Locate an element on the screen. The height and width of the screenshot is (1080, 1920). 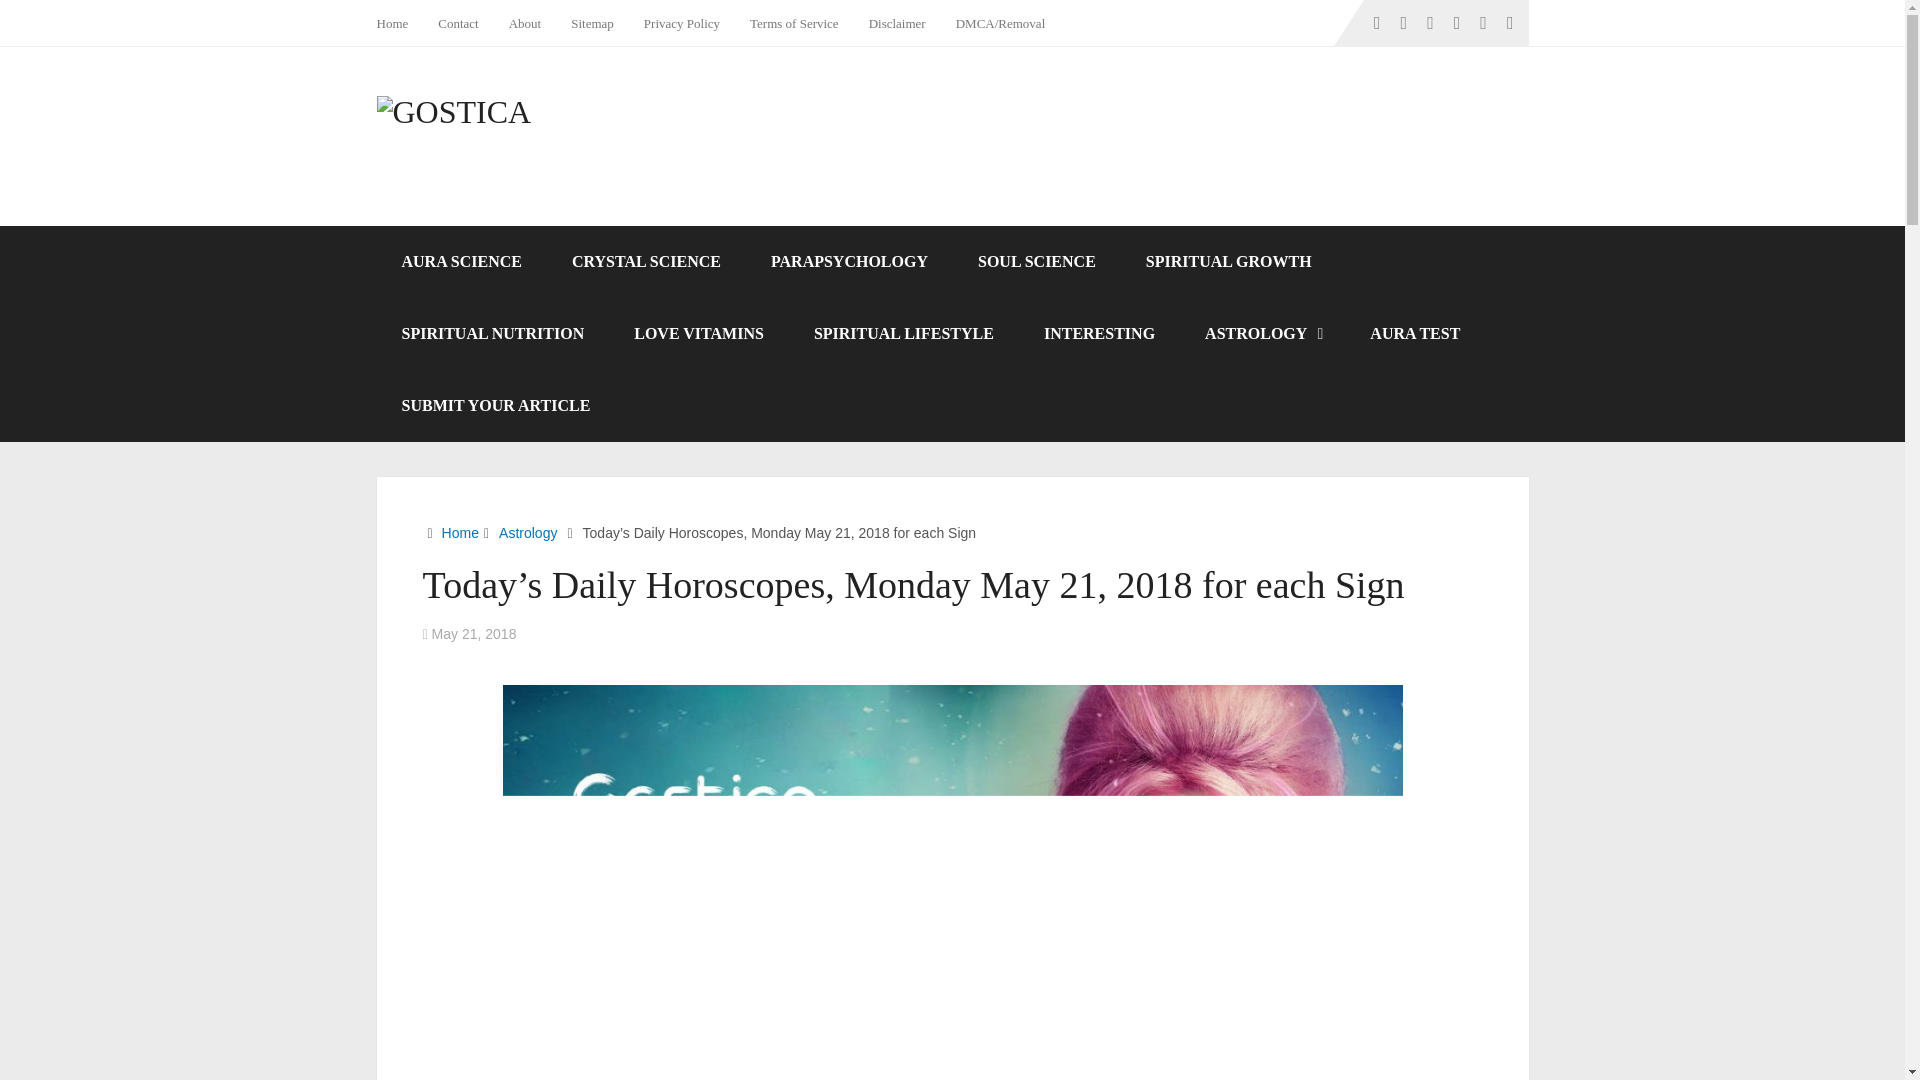
AURA TEST is located at coordinates (1414, 334).